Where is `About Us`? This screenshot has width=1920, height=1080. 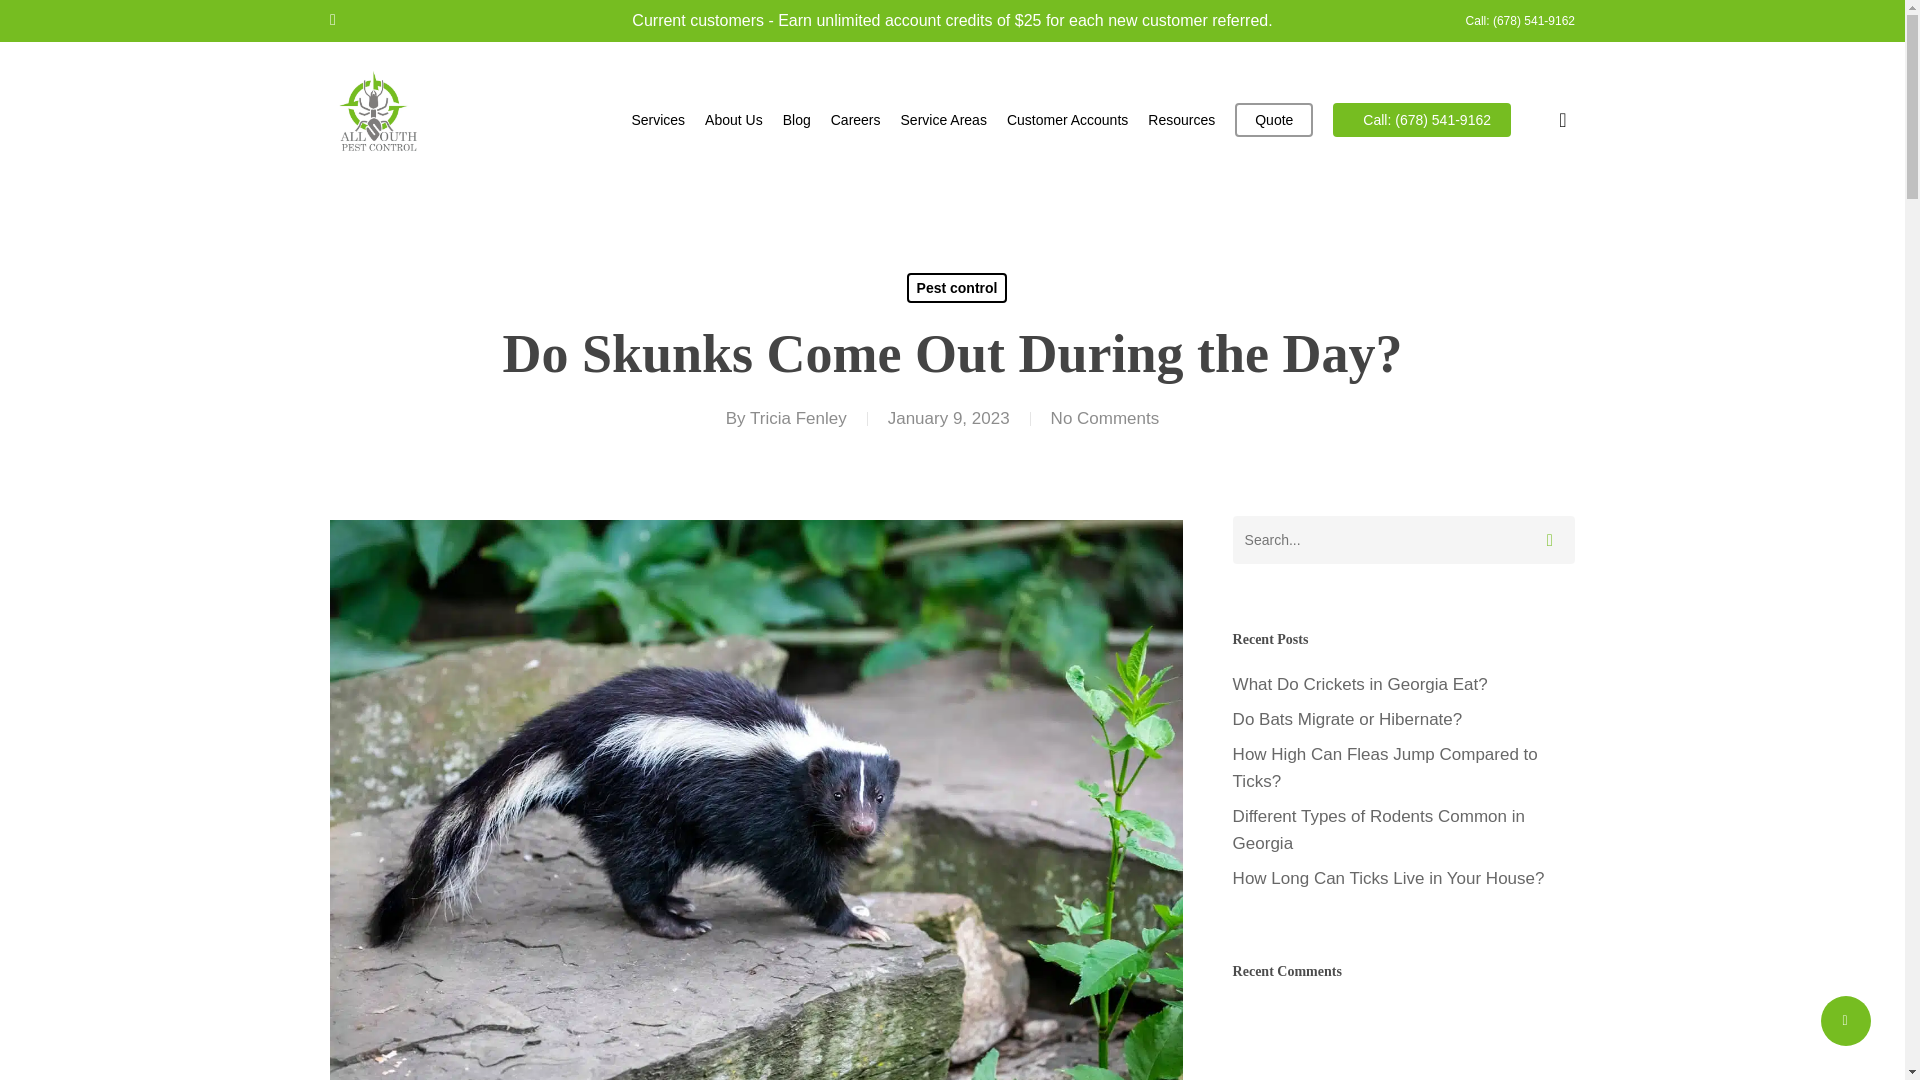
About Us is located at coordinates (733, 120).